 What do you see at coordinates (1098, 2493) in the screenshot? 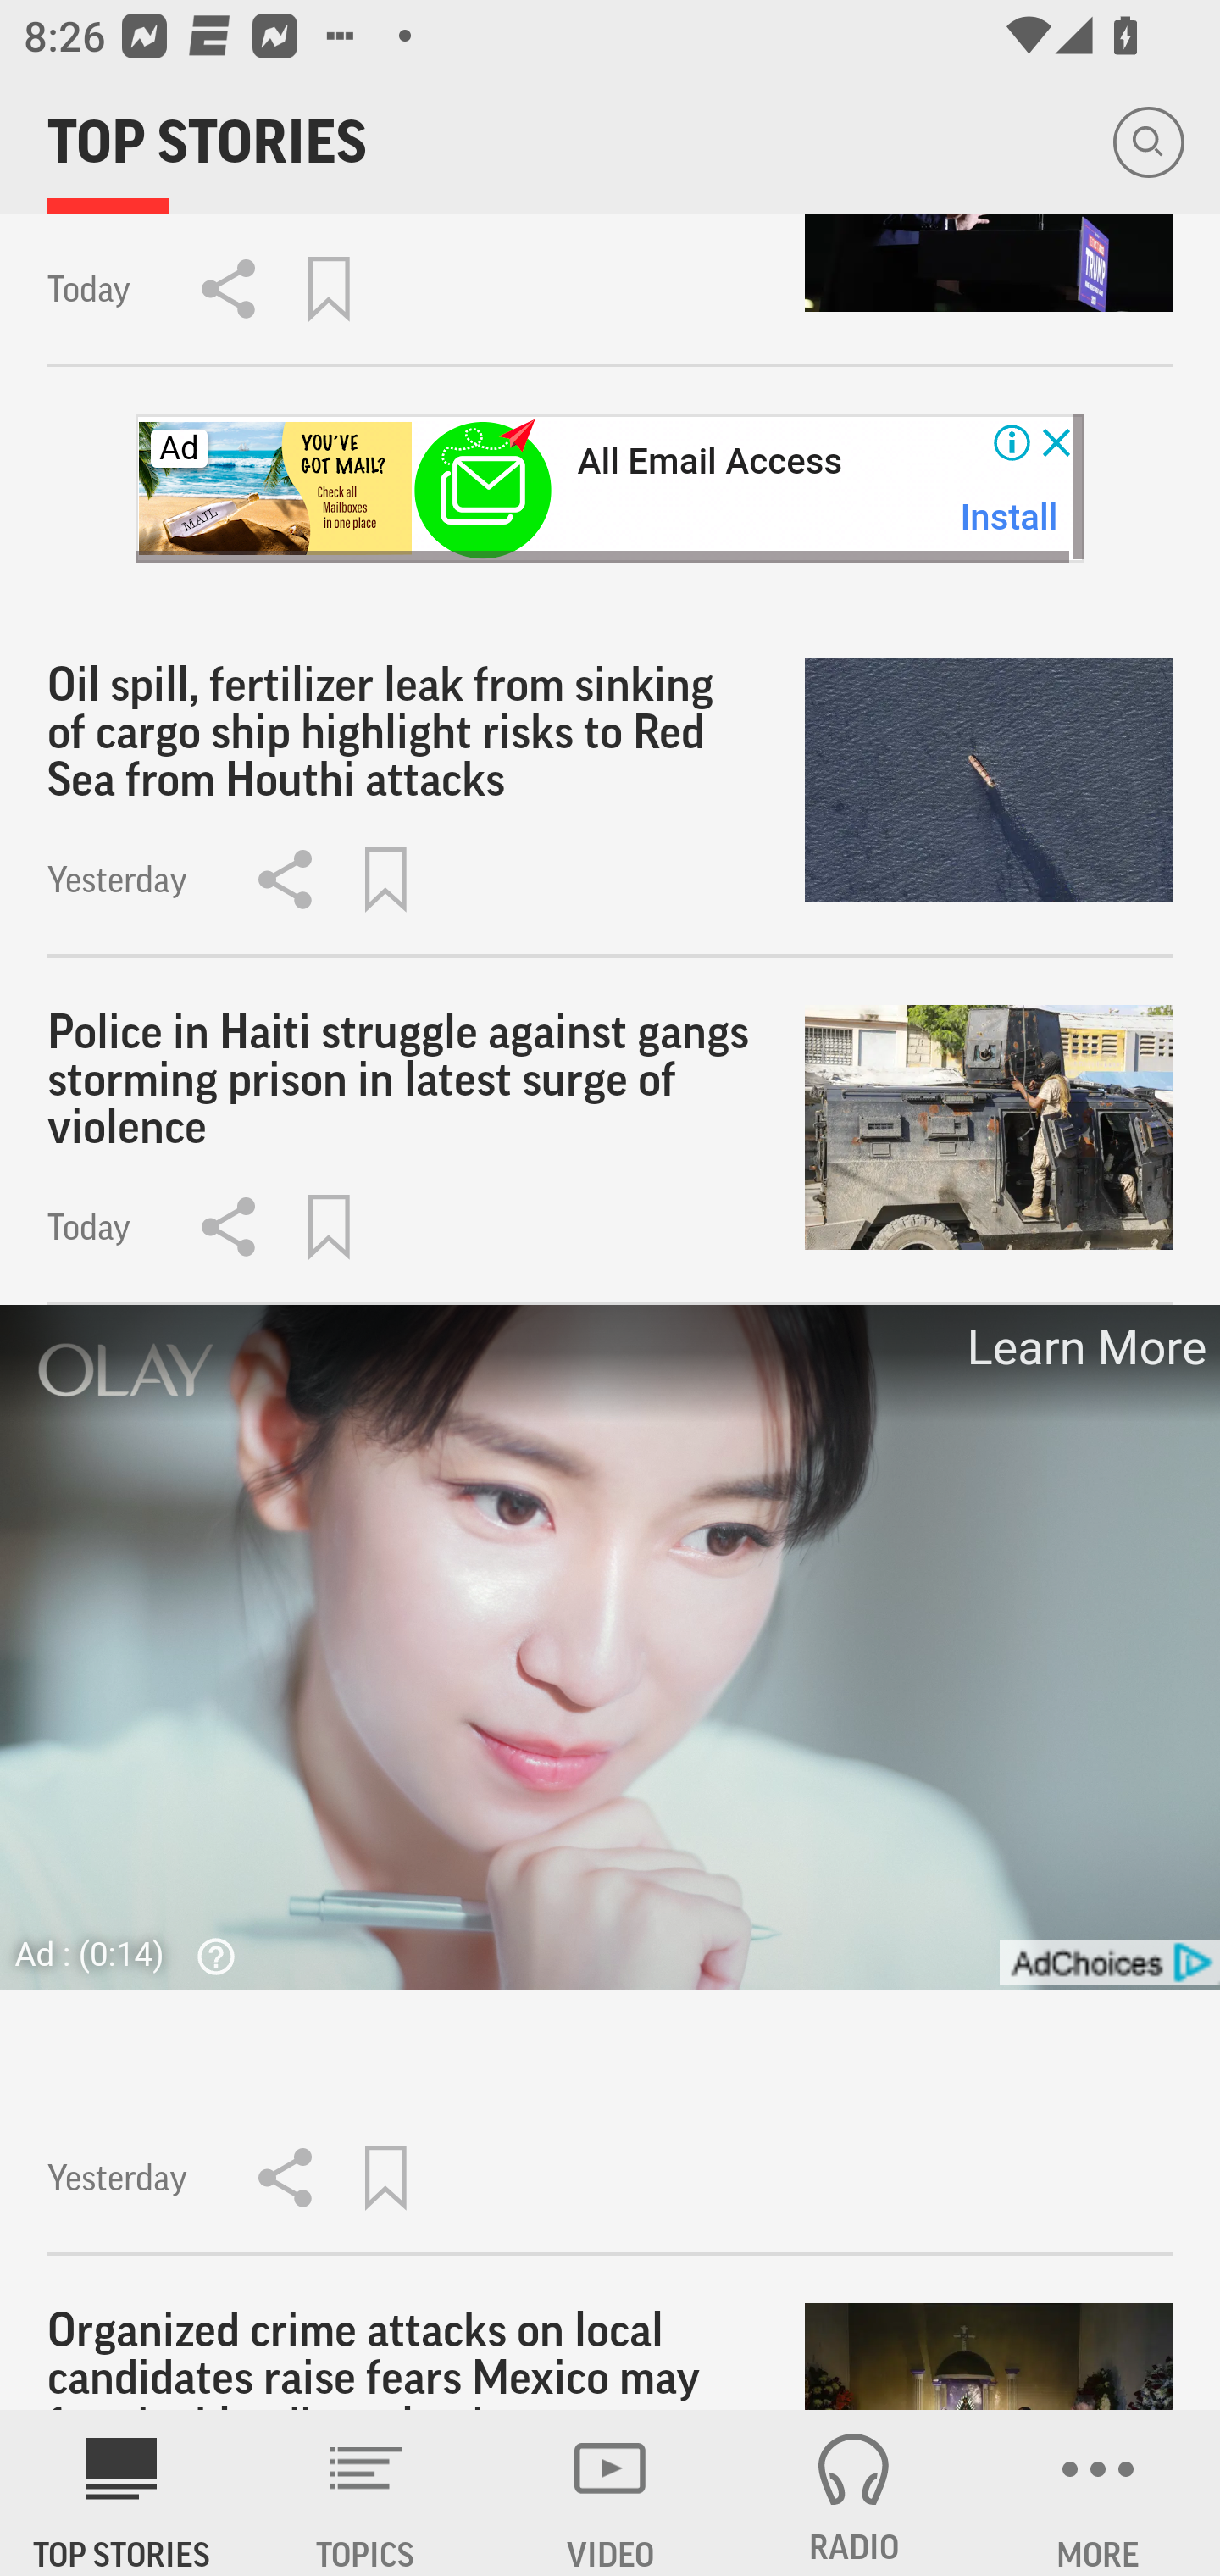
I see `MORE` at bounding box center [1098, 2493].